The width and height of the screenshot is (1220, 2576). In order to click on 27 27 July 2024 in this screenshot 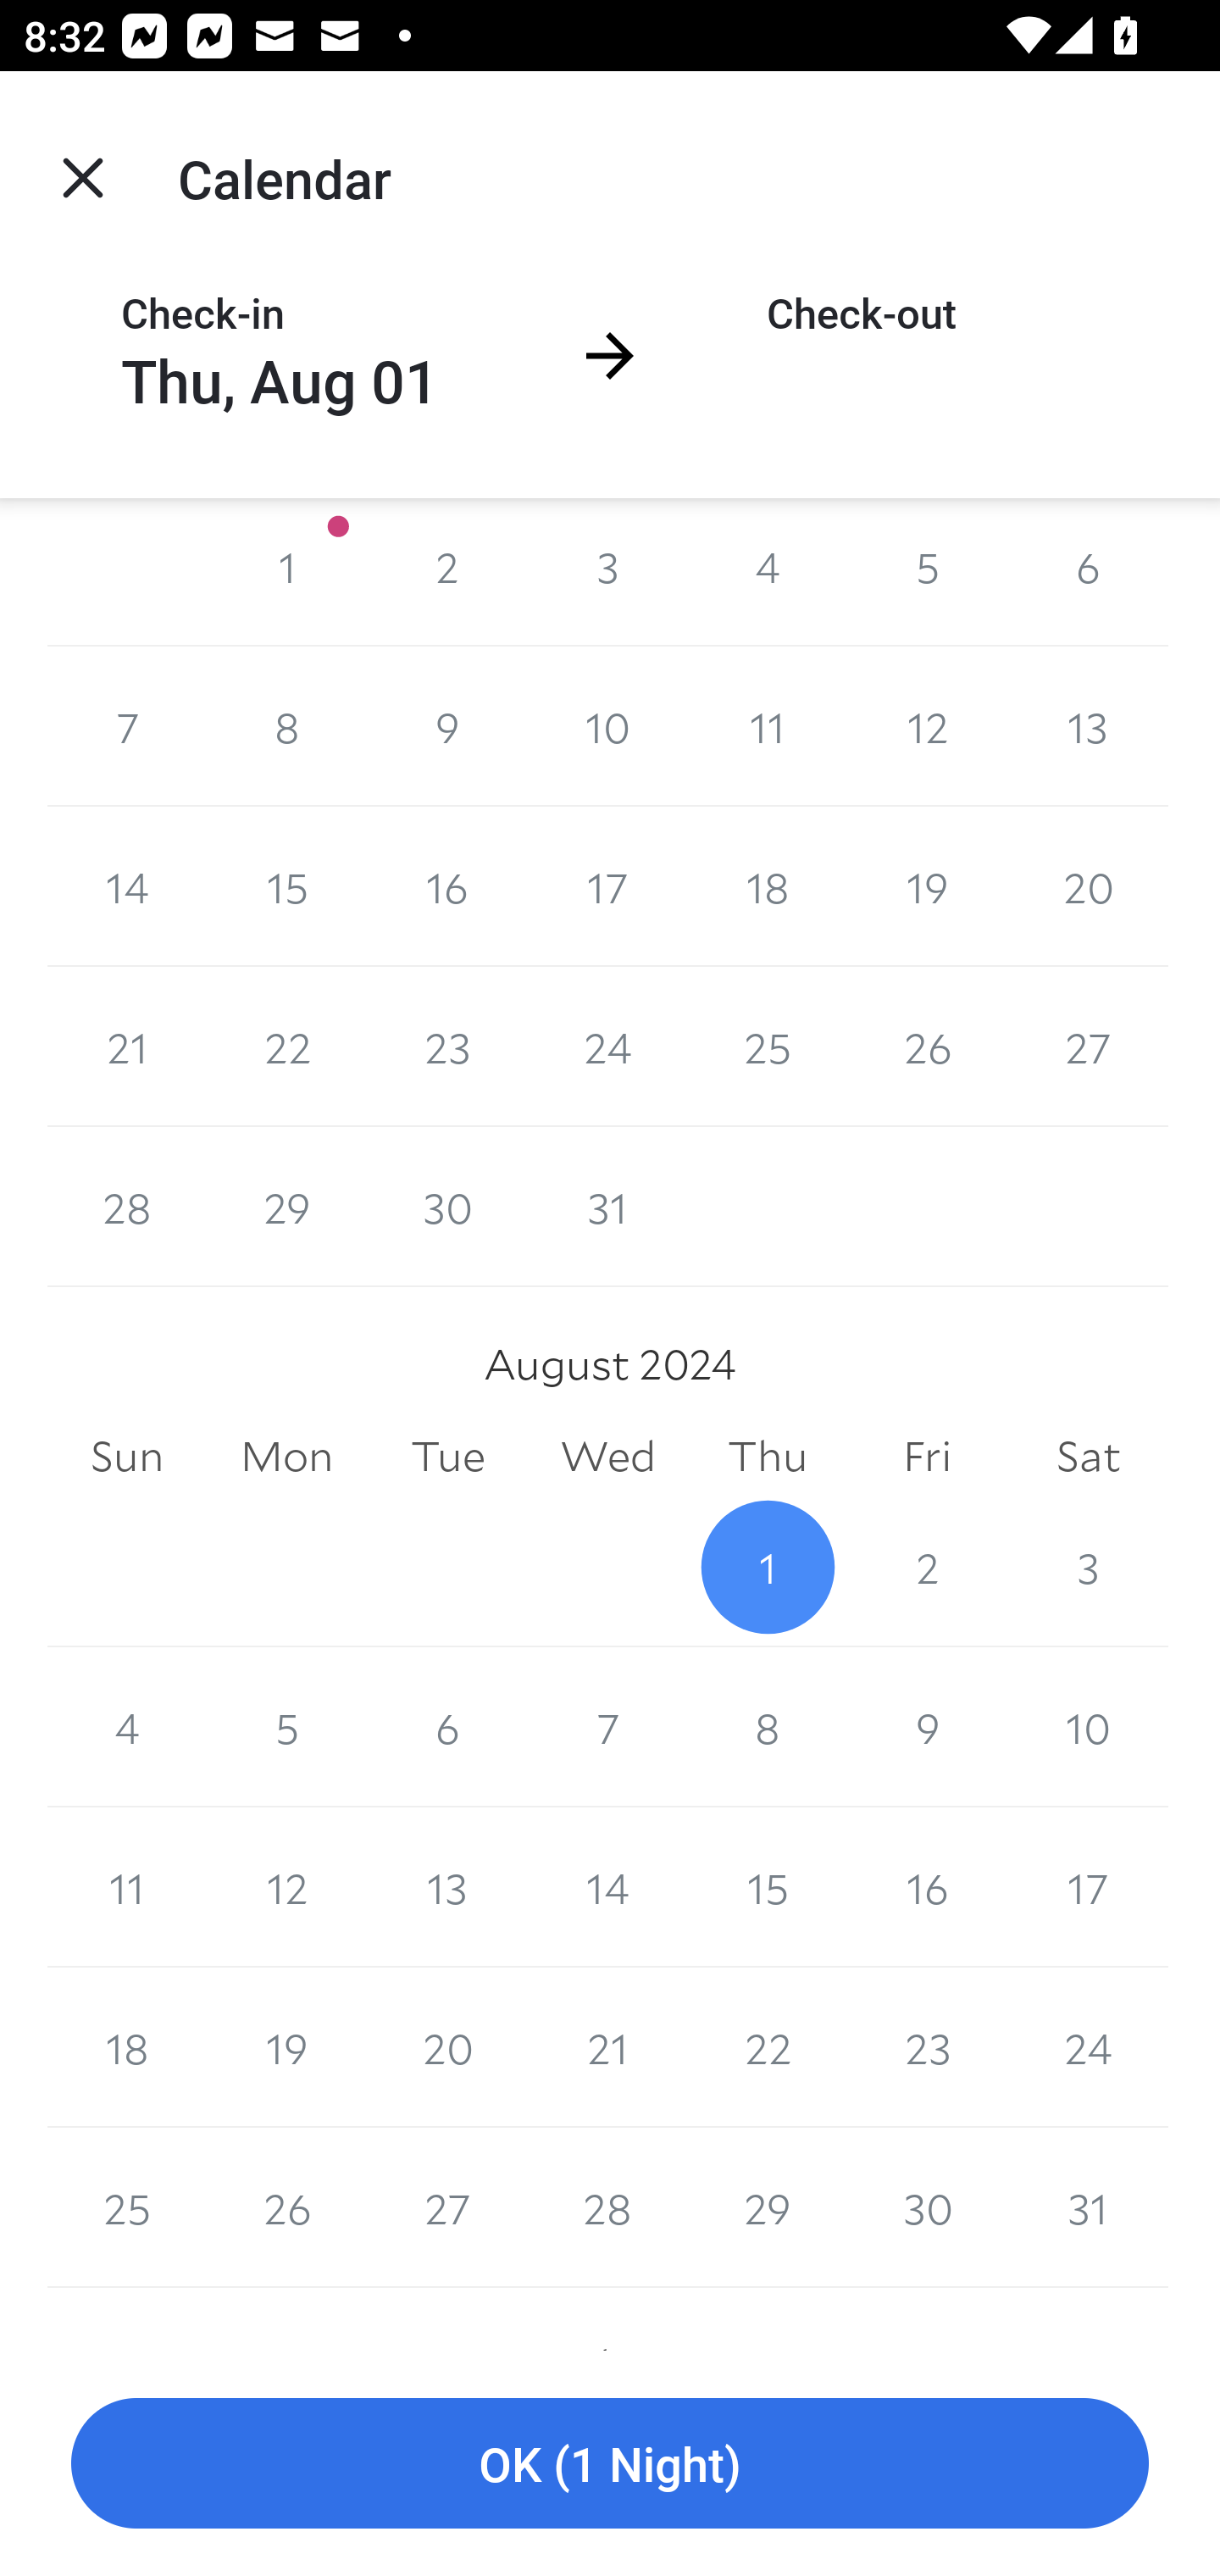, I will do `click(1088, 1047)`.